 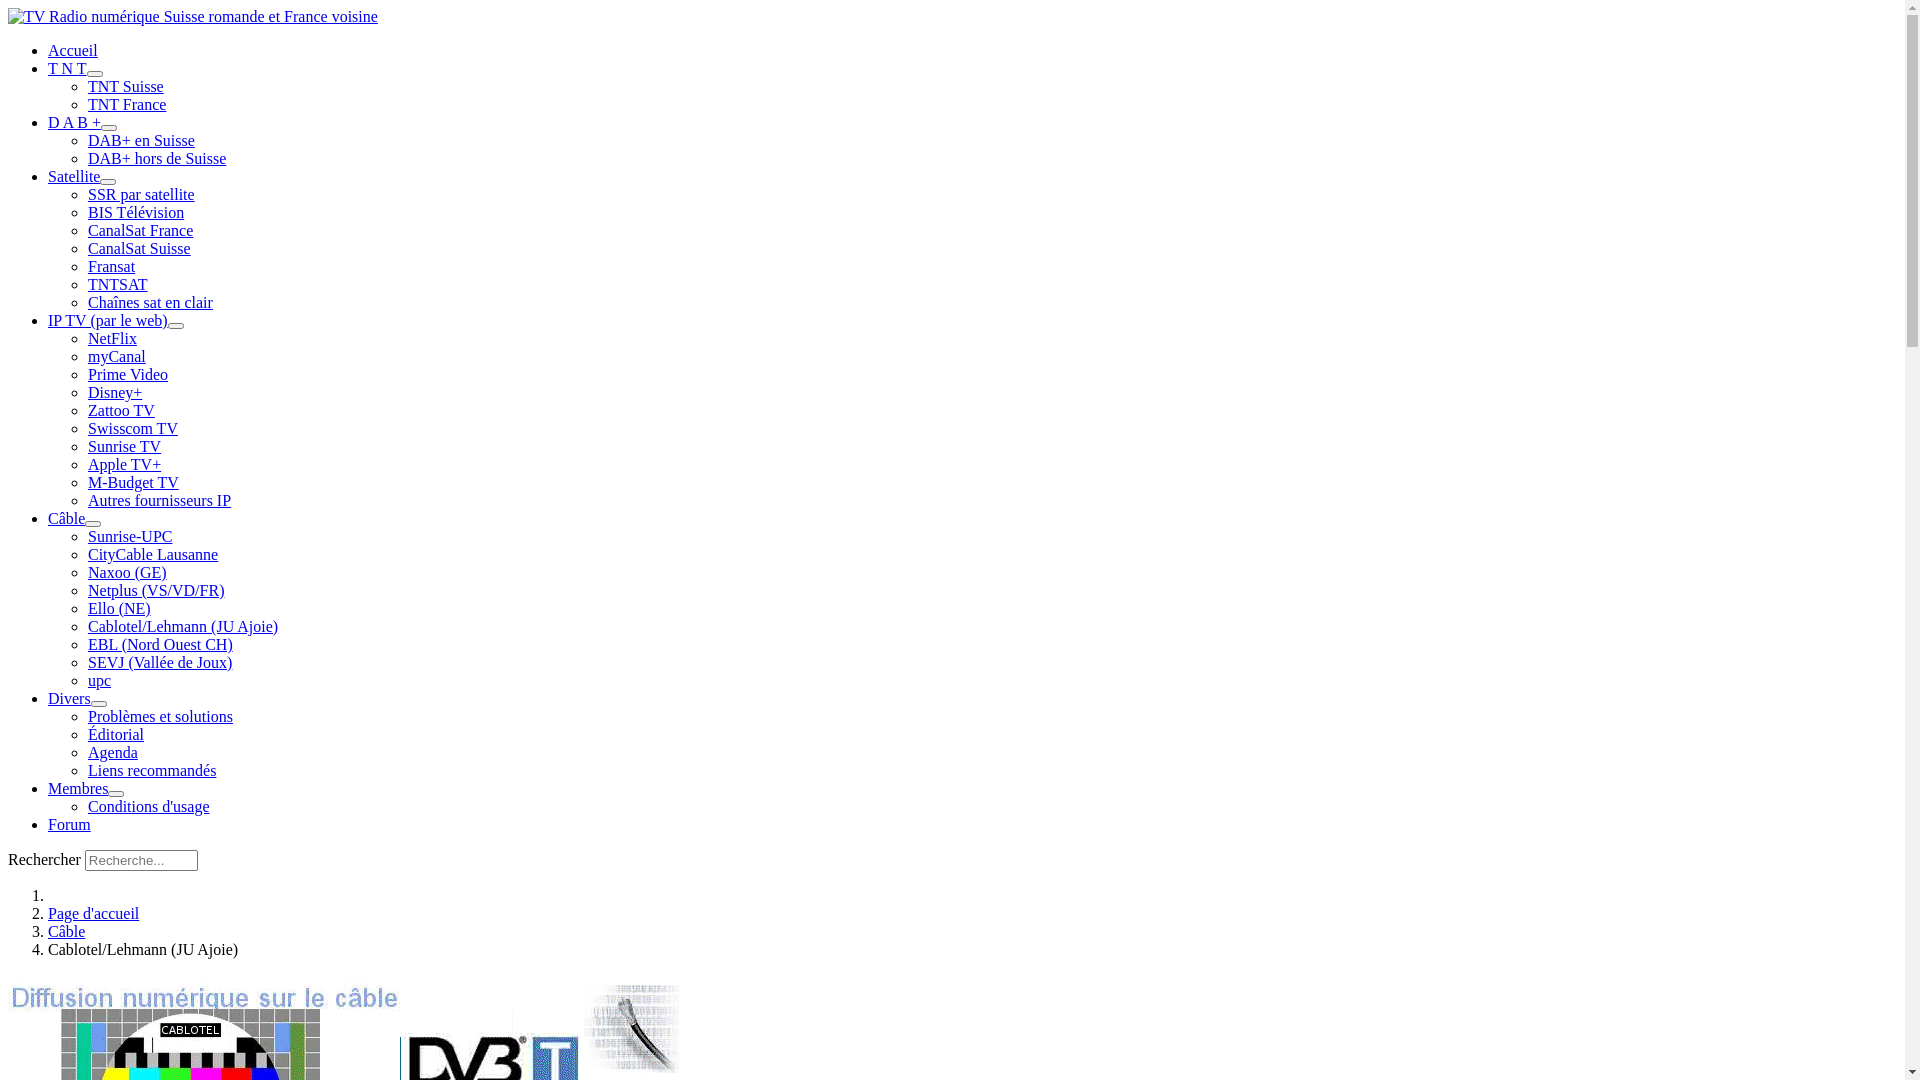 I want to click on Autres fournisseurs IP, so click(x=160, y=500).